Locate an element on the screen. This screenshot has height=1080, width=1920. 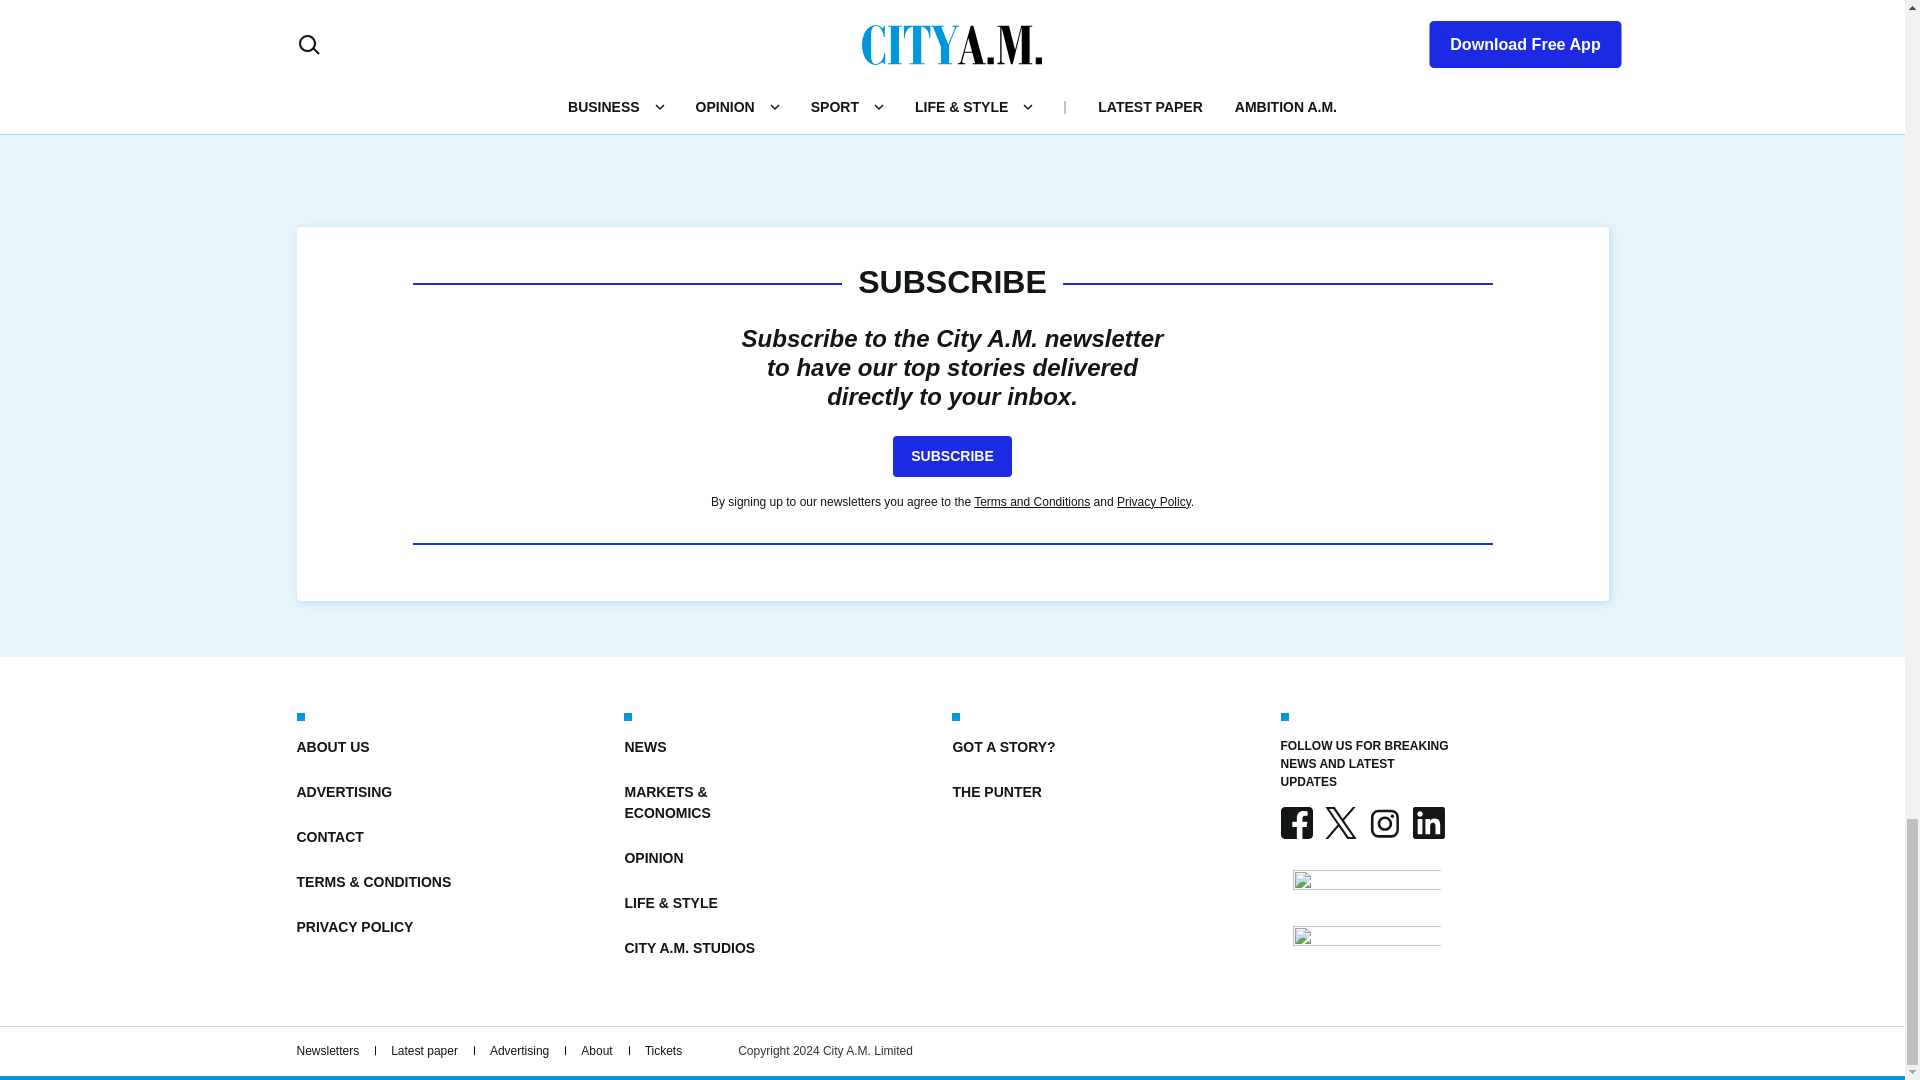
FACEBOOK is located at coordinates (1296, 822).